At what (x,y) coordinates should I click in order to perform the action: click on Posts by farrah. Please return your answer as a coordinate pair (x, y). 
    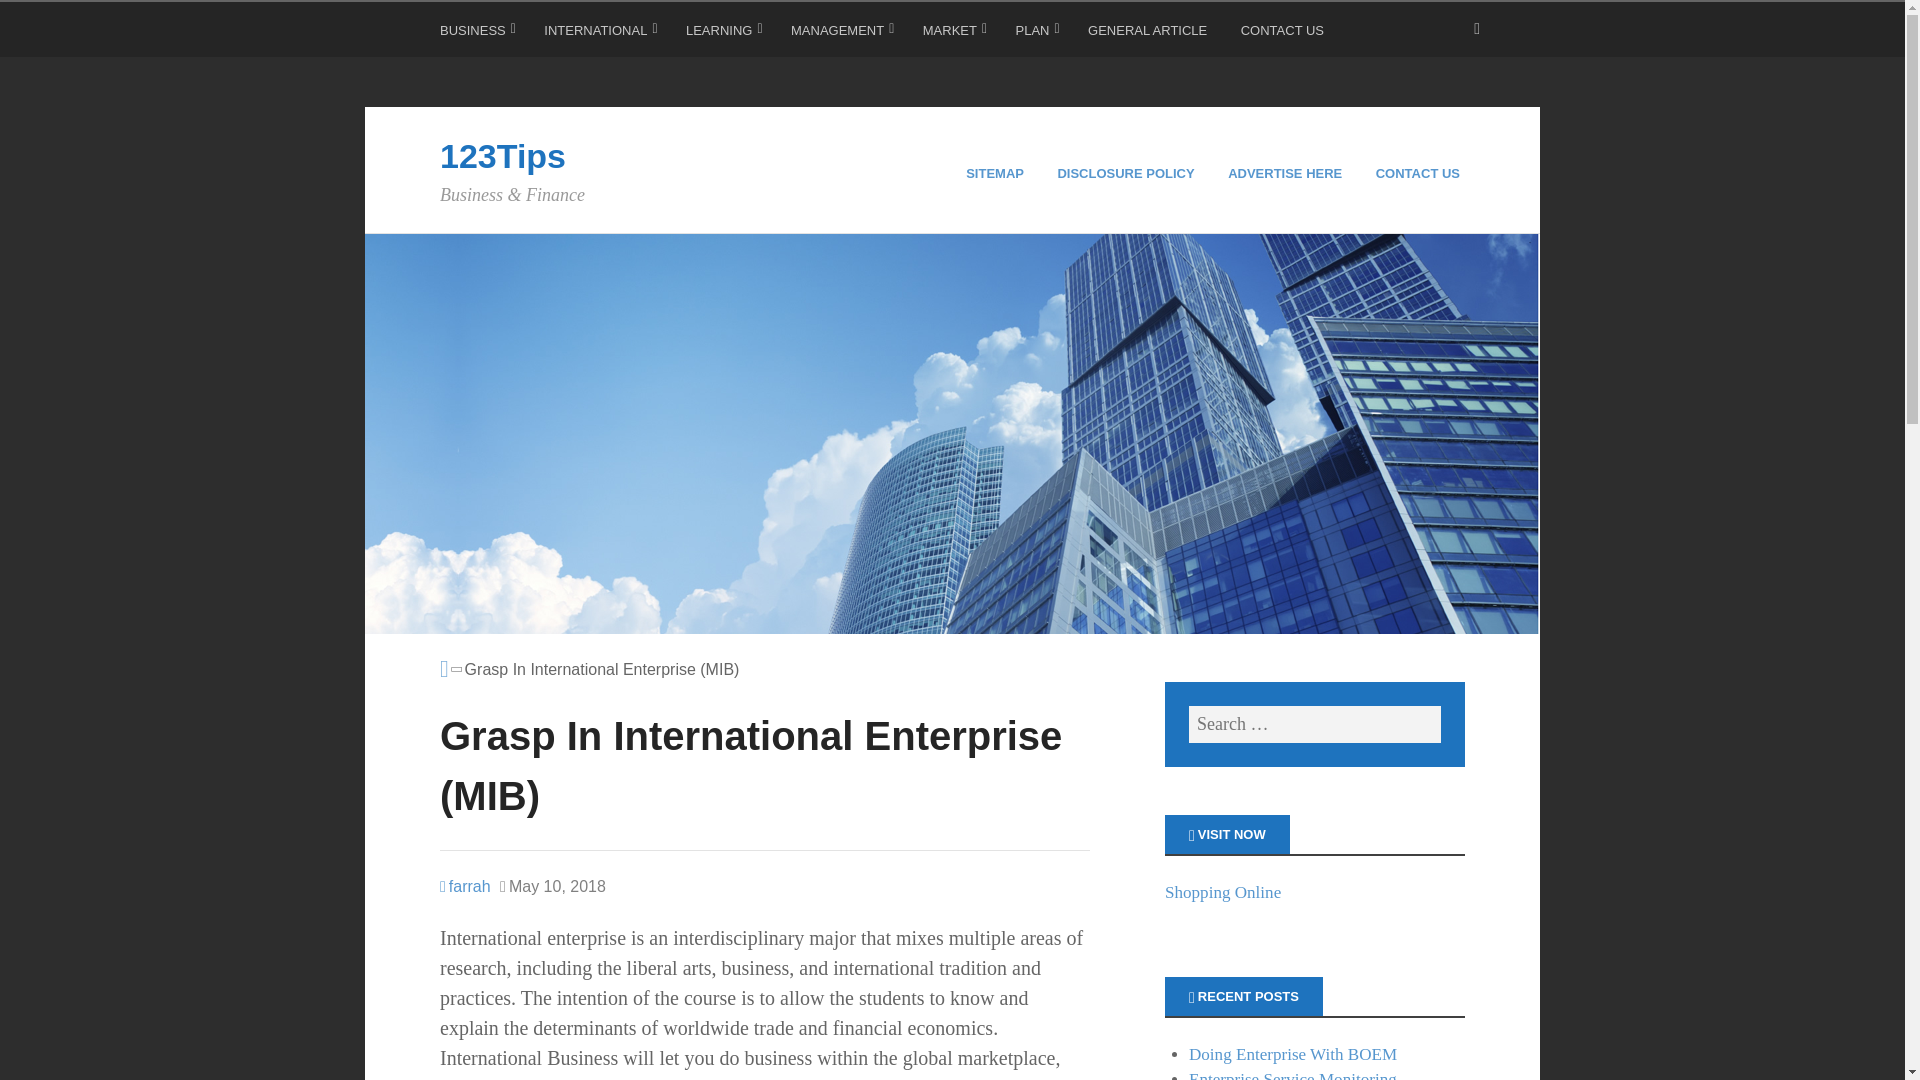
    Looking at the image, I should click on (465, 886).